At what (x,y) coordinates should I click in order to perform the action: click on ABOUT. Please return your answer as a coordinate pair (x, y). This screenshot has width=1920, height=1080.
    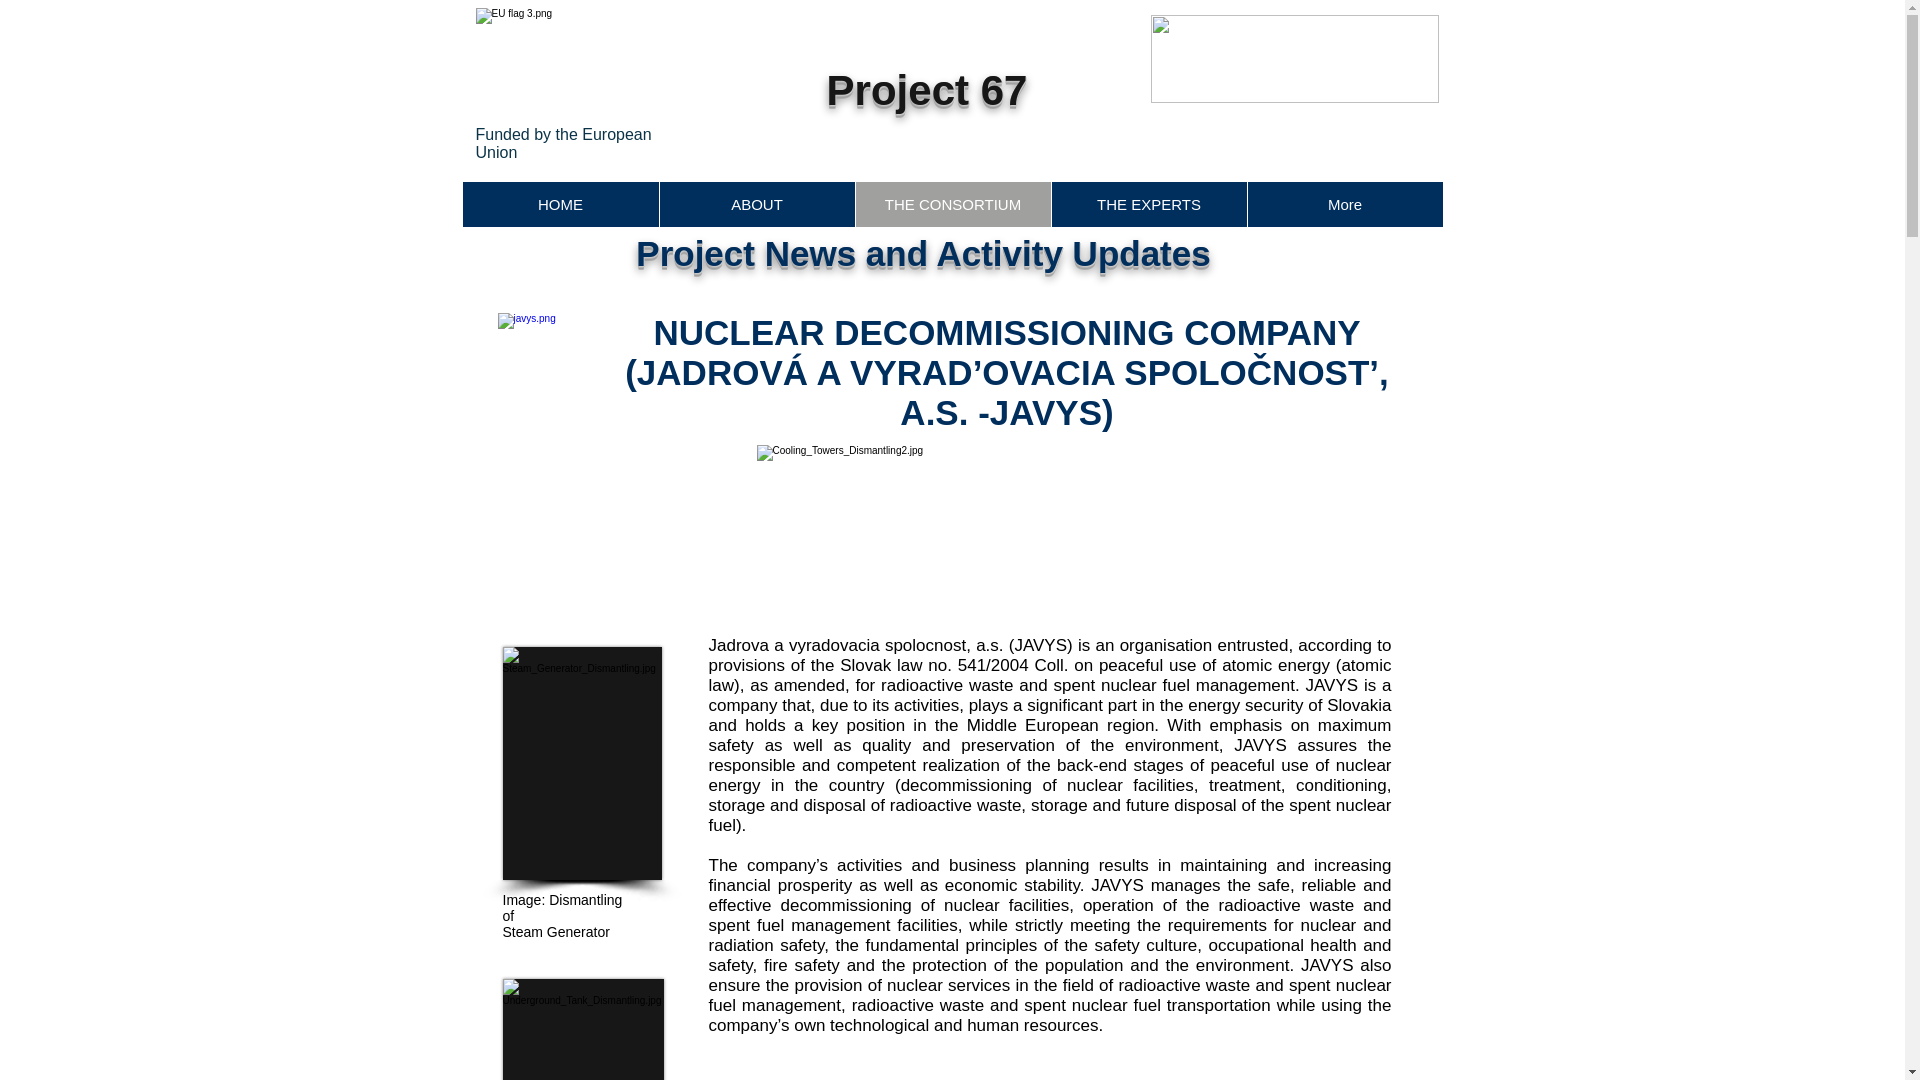
    Looking at the image, I should click on (756, 204).